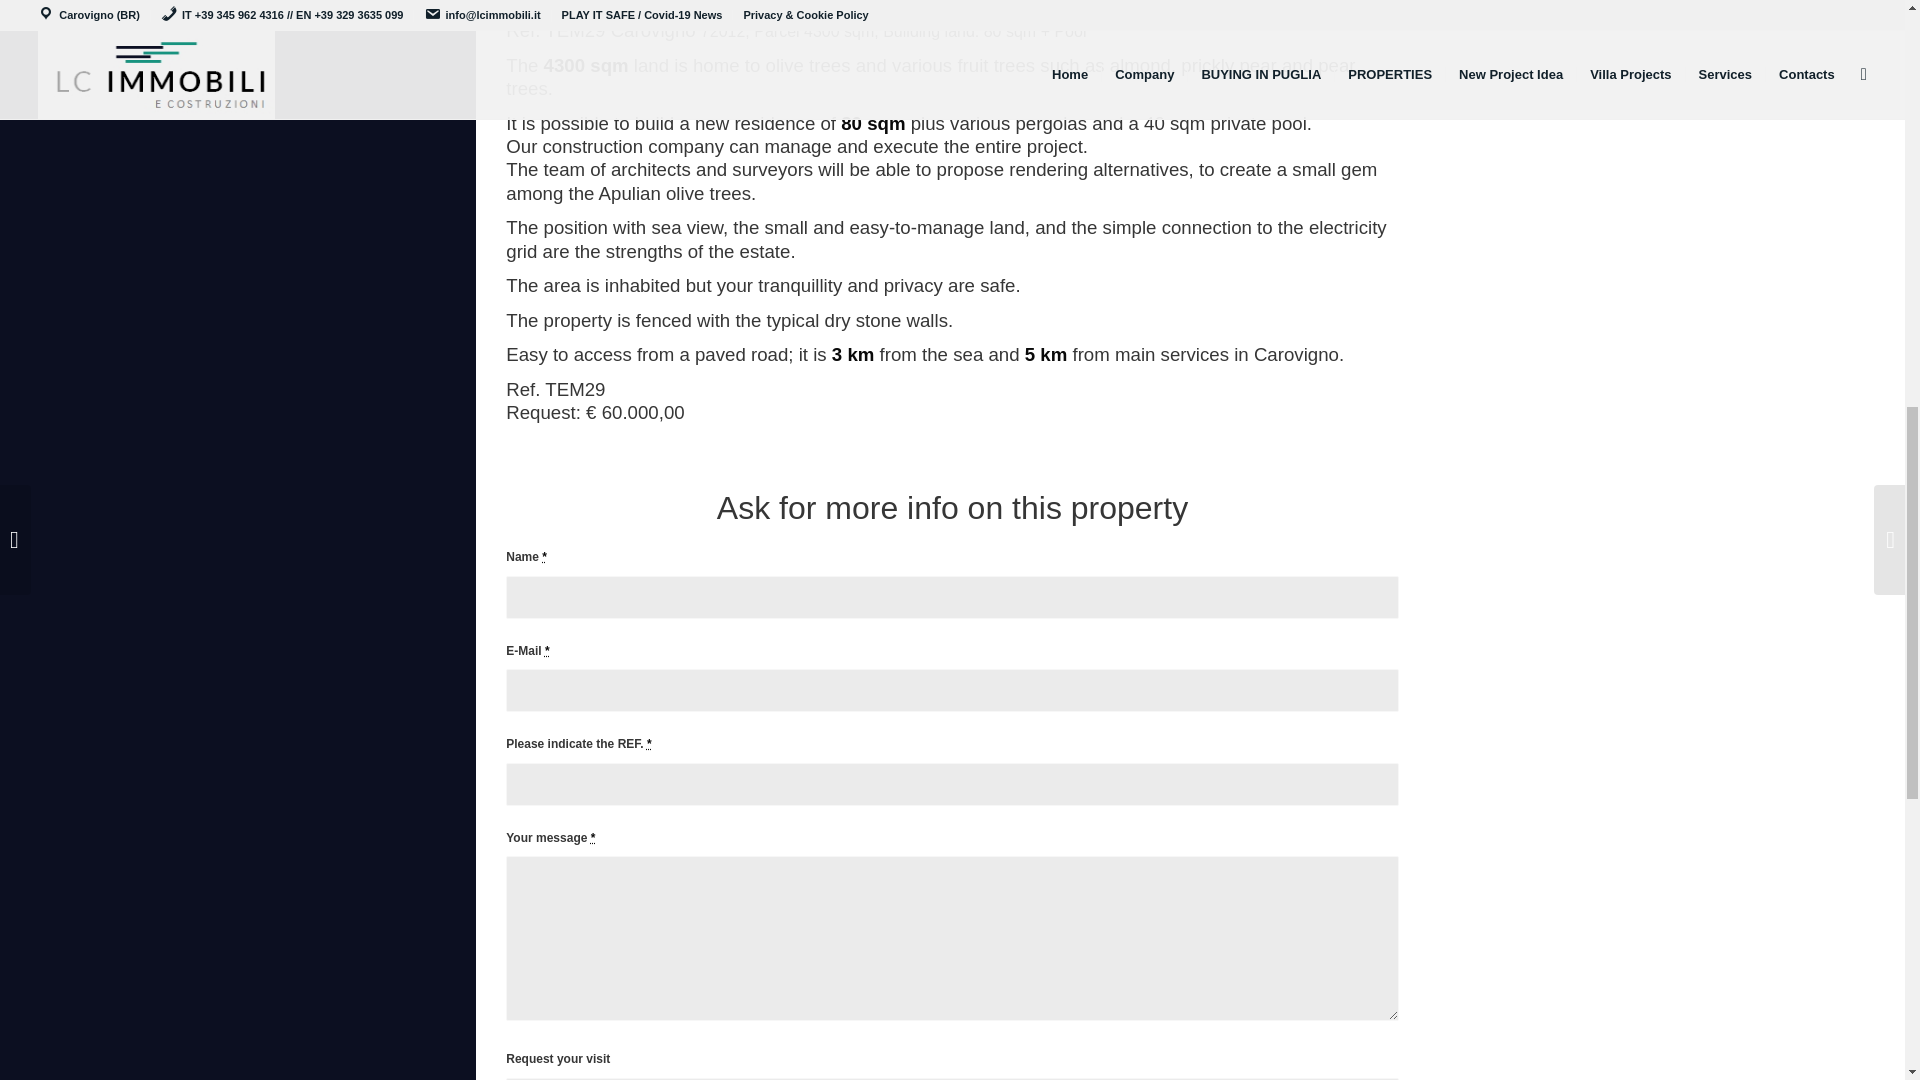 The width and height of the screenshot is (1920, 1080). I want to click on required, so click(544, 556).